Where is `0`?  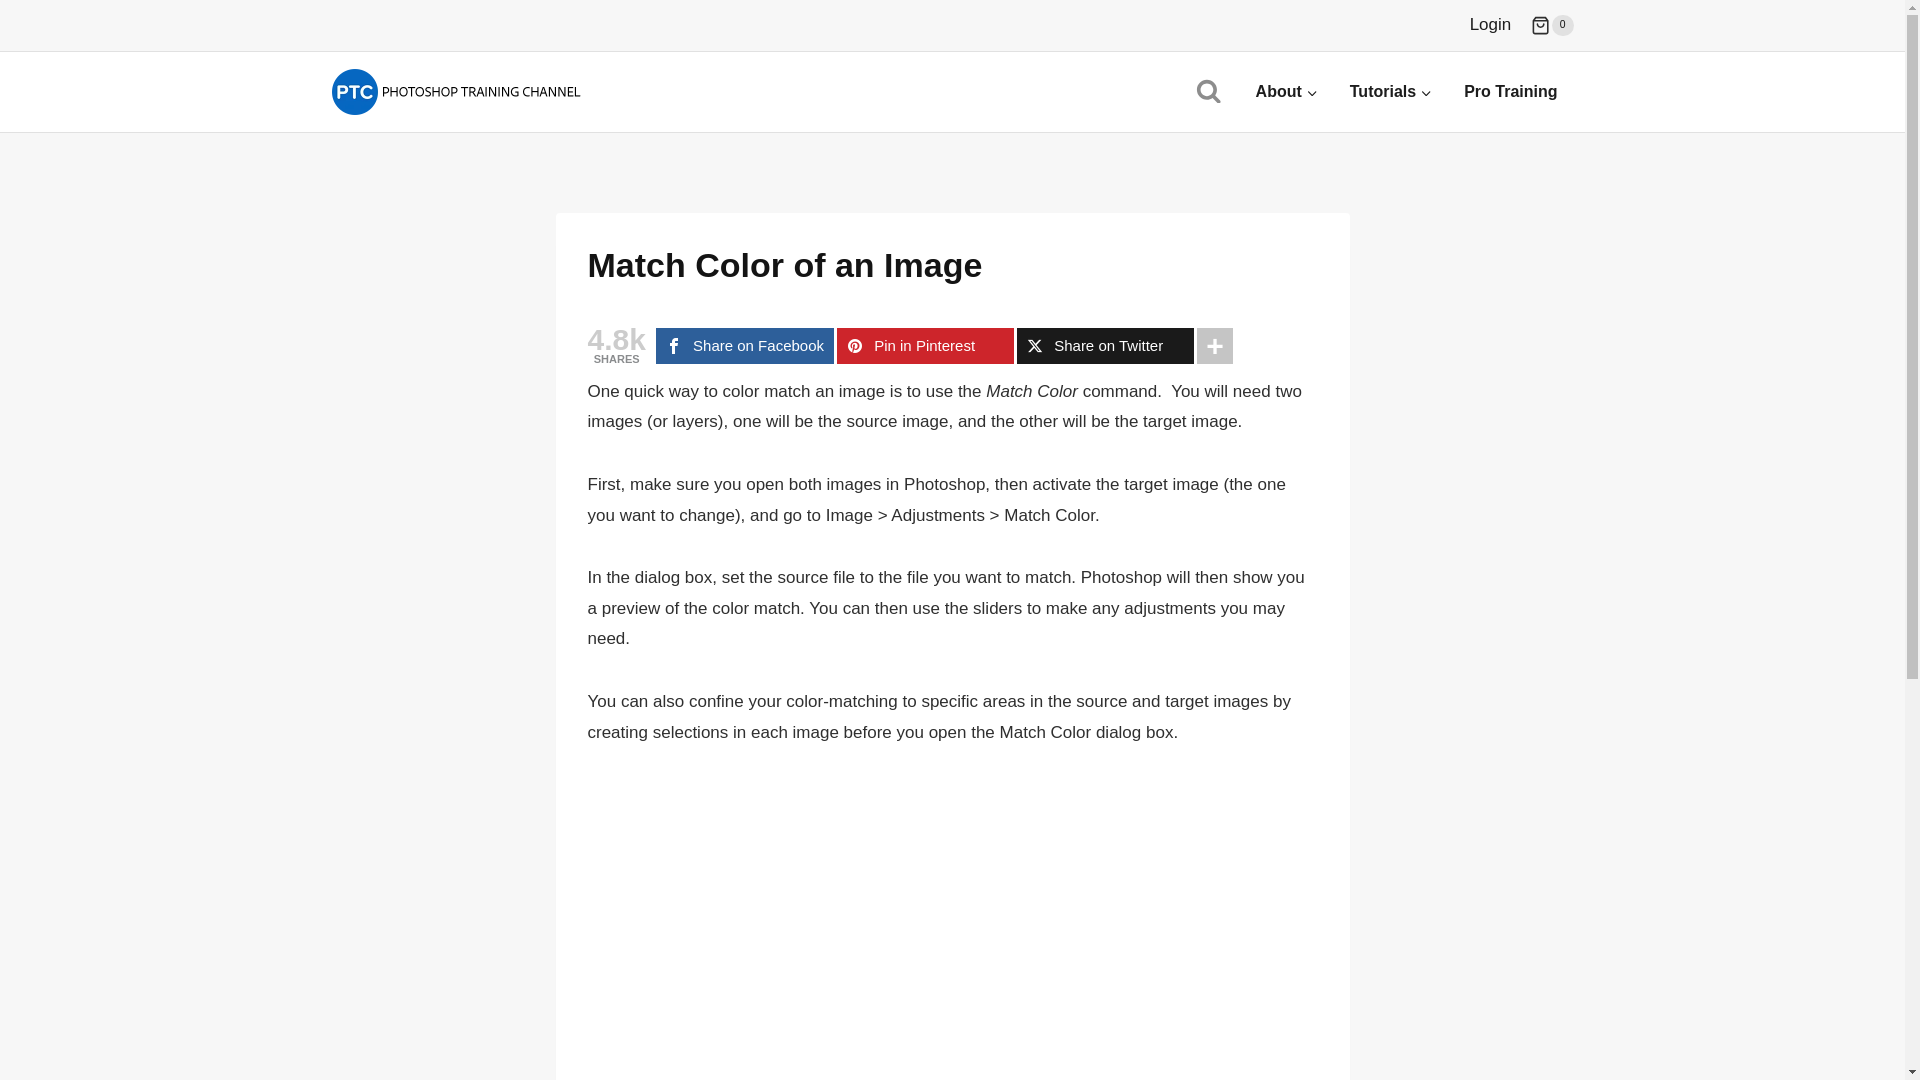 0 is located at coordinates (1551, 26).